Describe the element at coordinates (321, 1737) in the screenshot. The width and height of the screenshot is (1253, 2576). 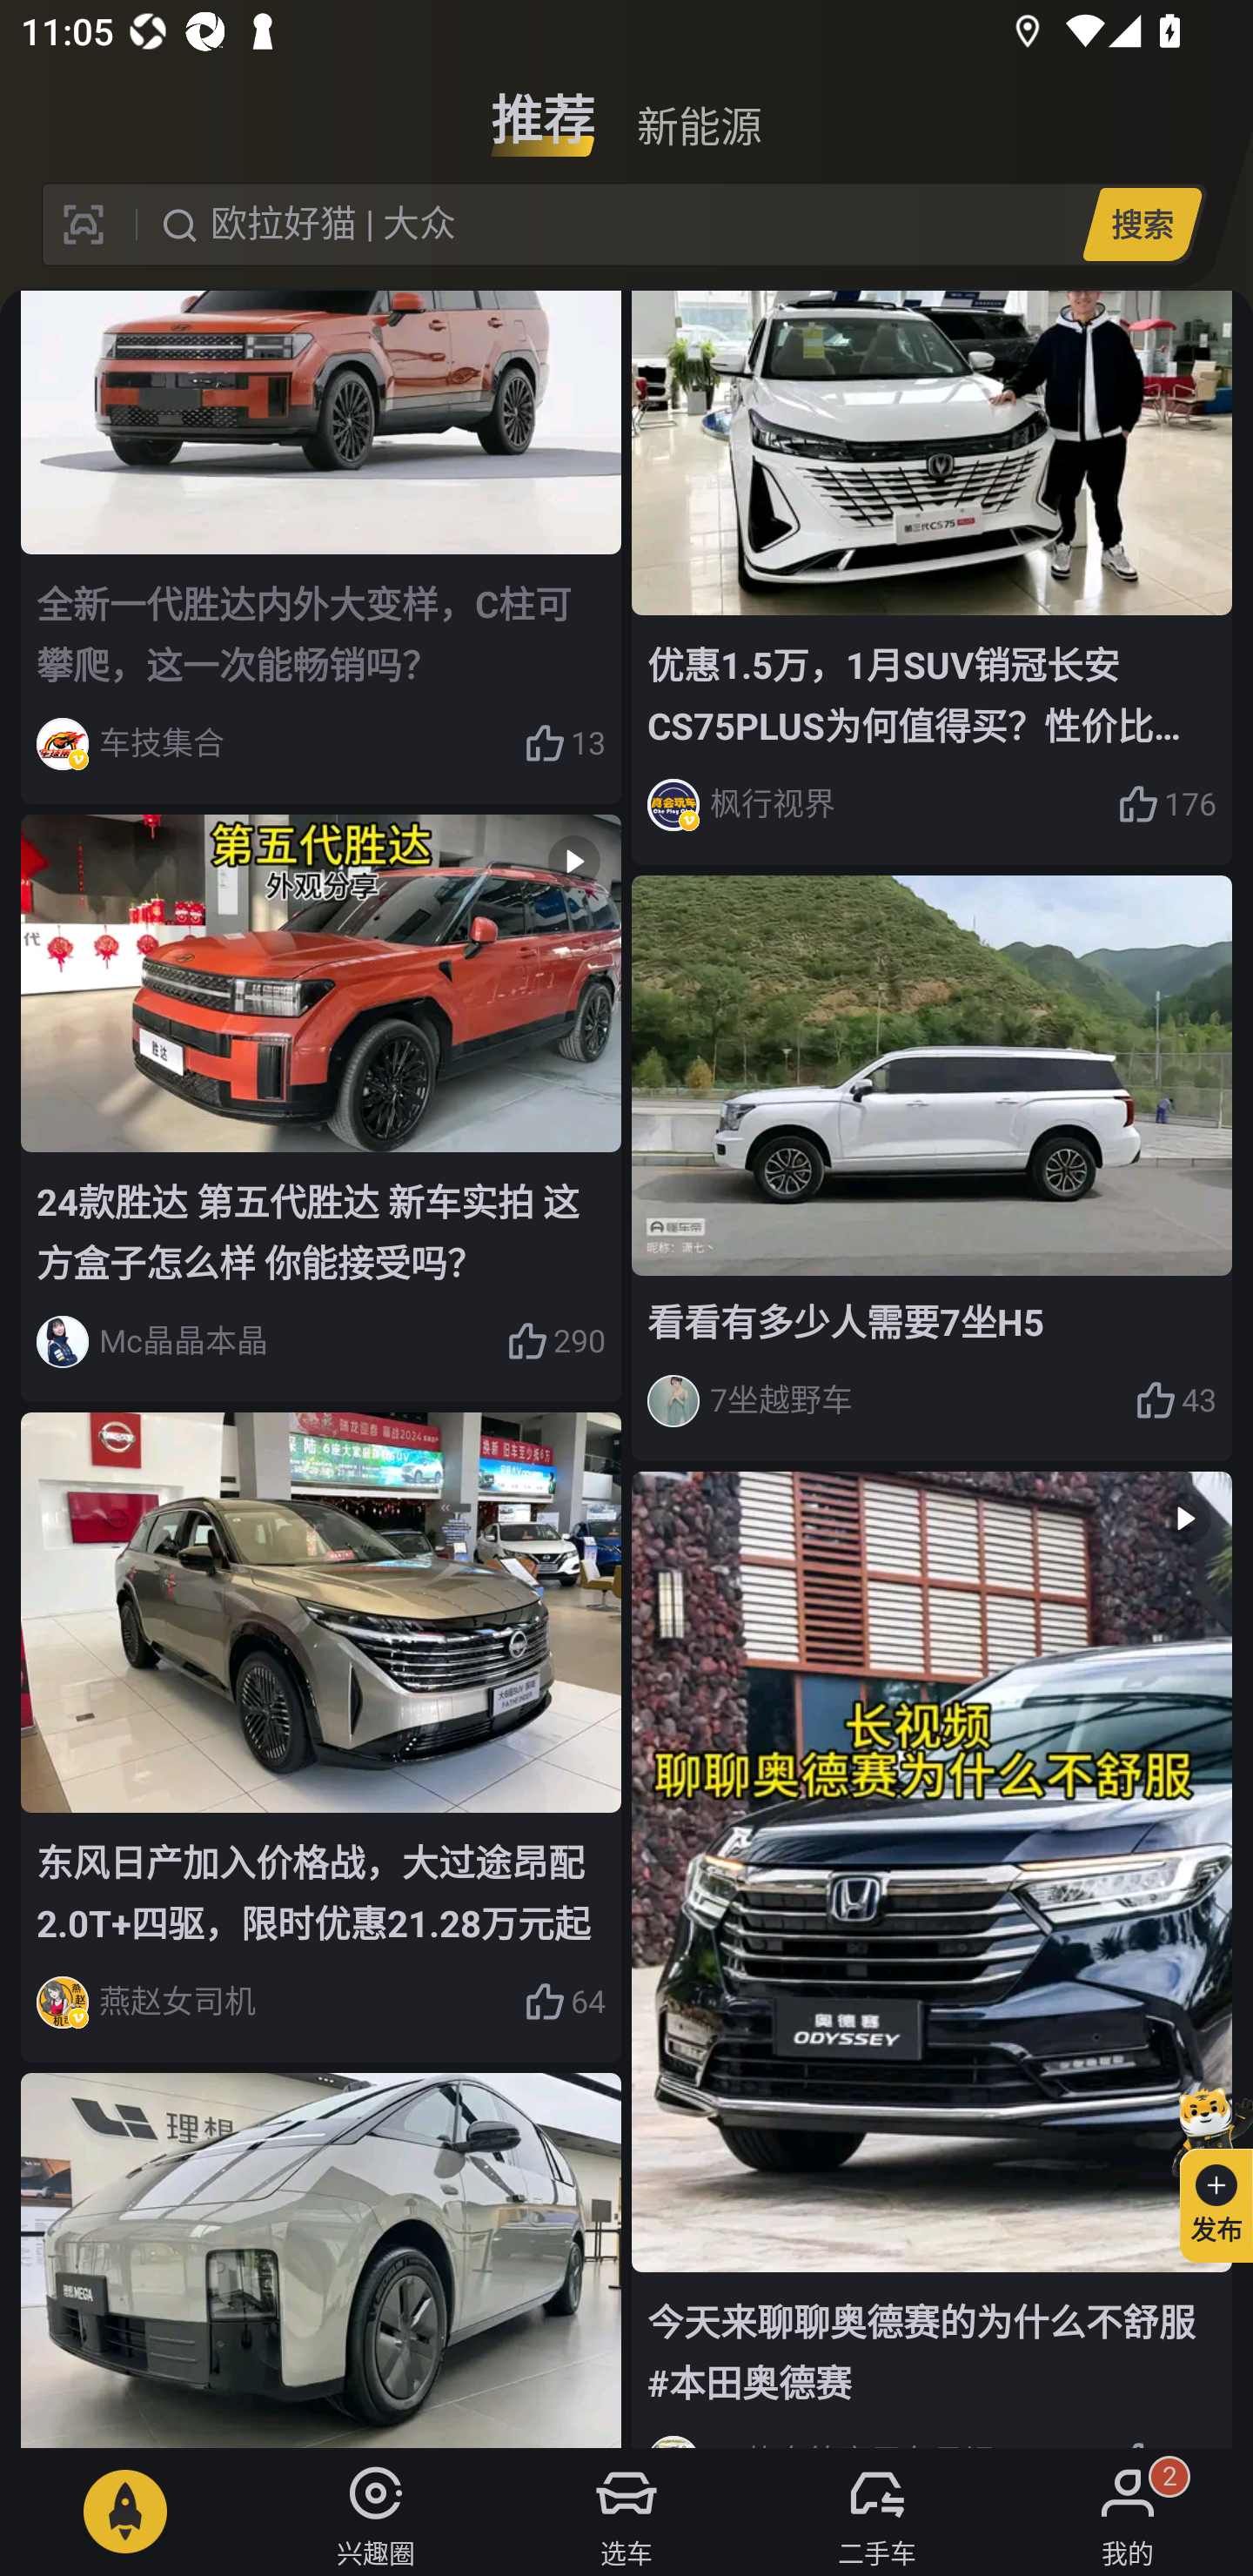
I see `东风日产加入价格战，大过途昂配2.0T+四驱，限时优惠21.28万元起 燕赵女司机 64` at that location.